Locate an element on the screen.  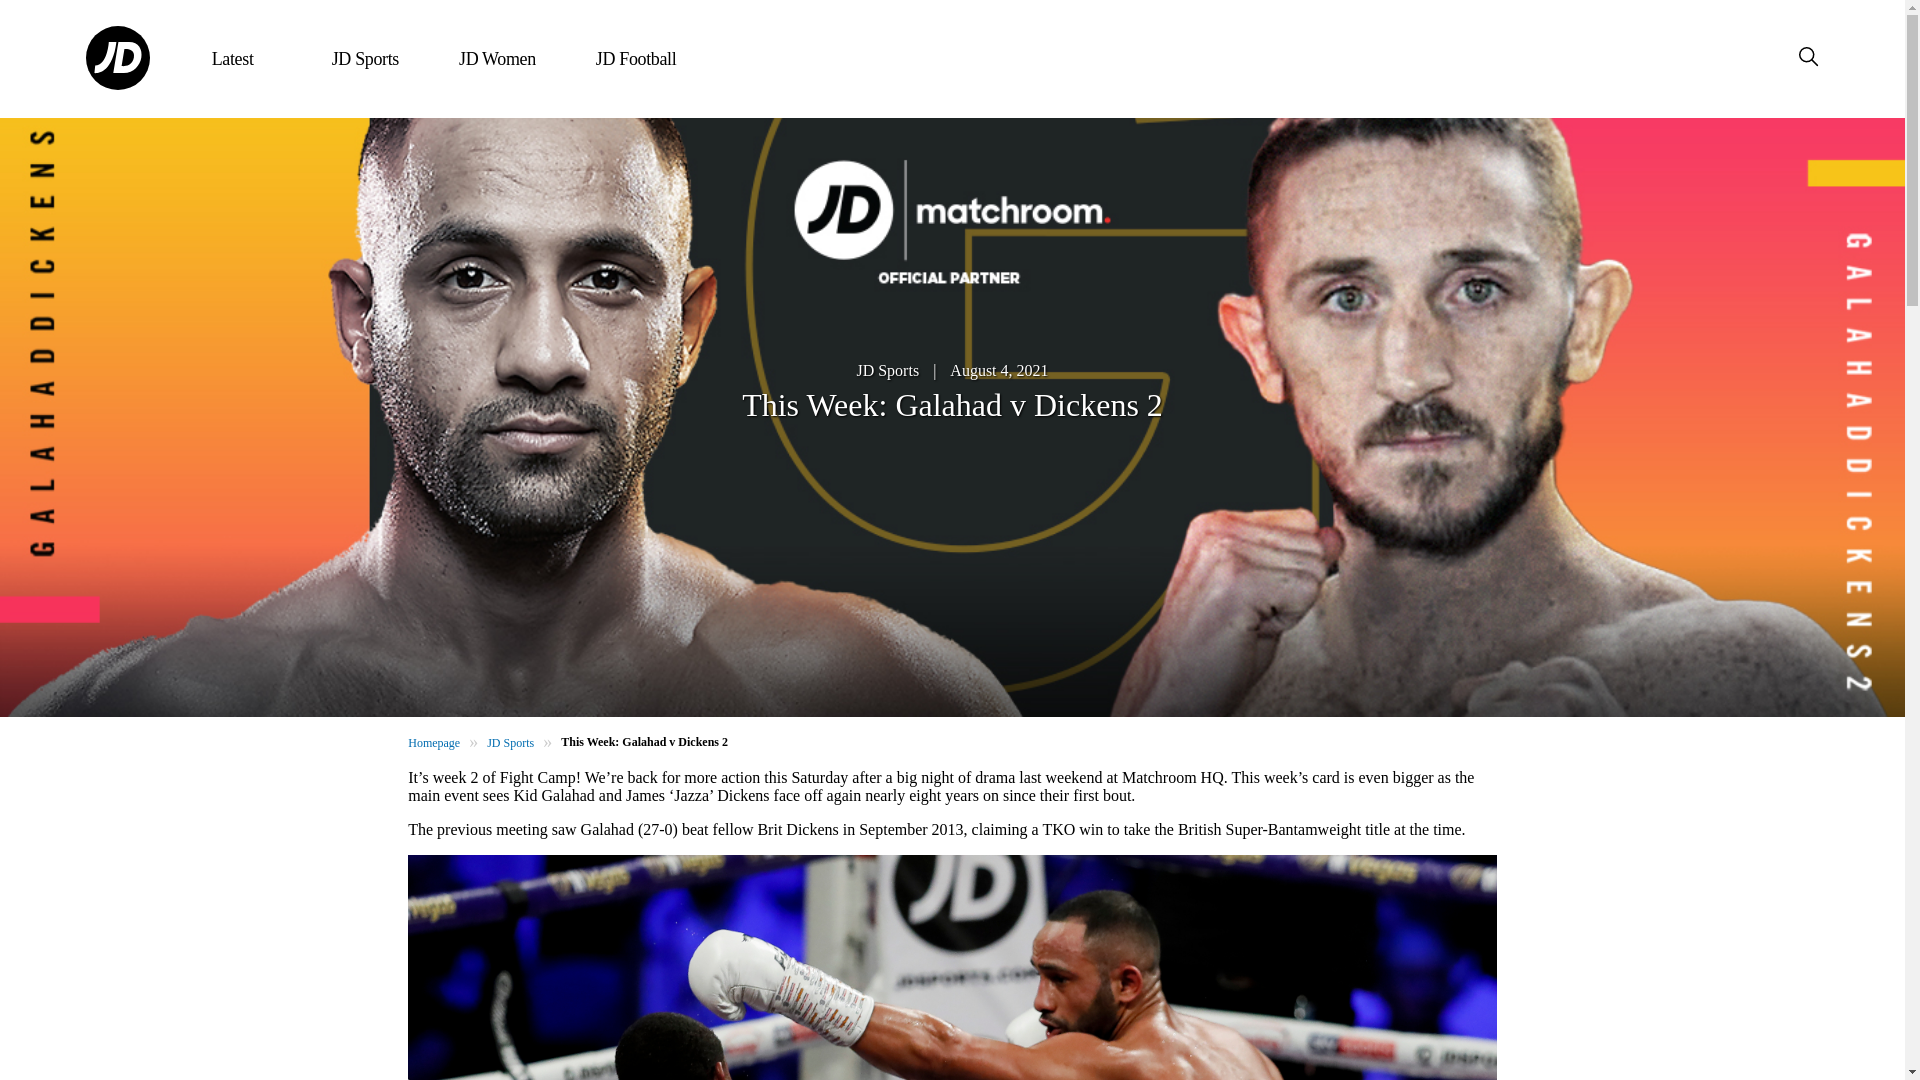
JD Women is located at coordinates (496, 59).